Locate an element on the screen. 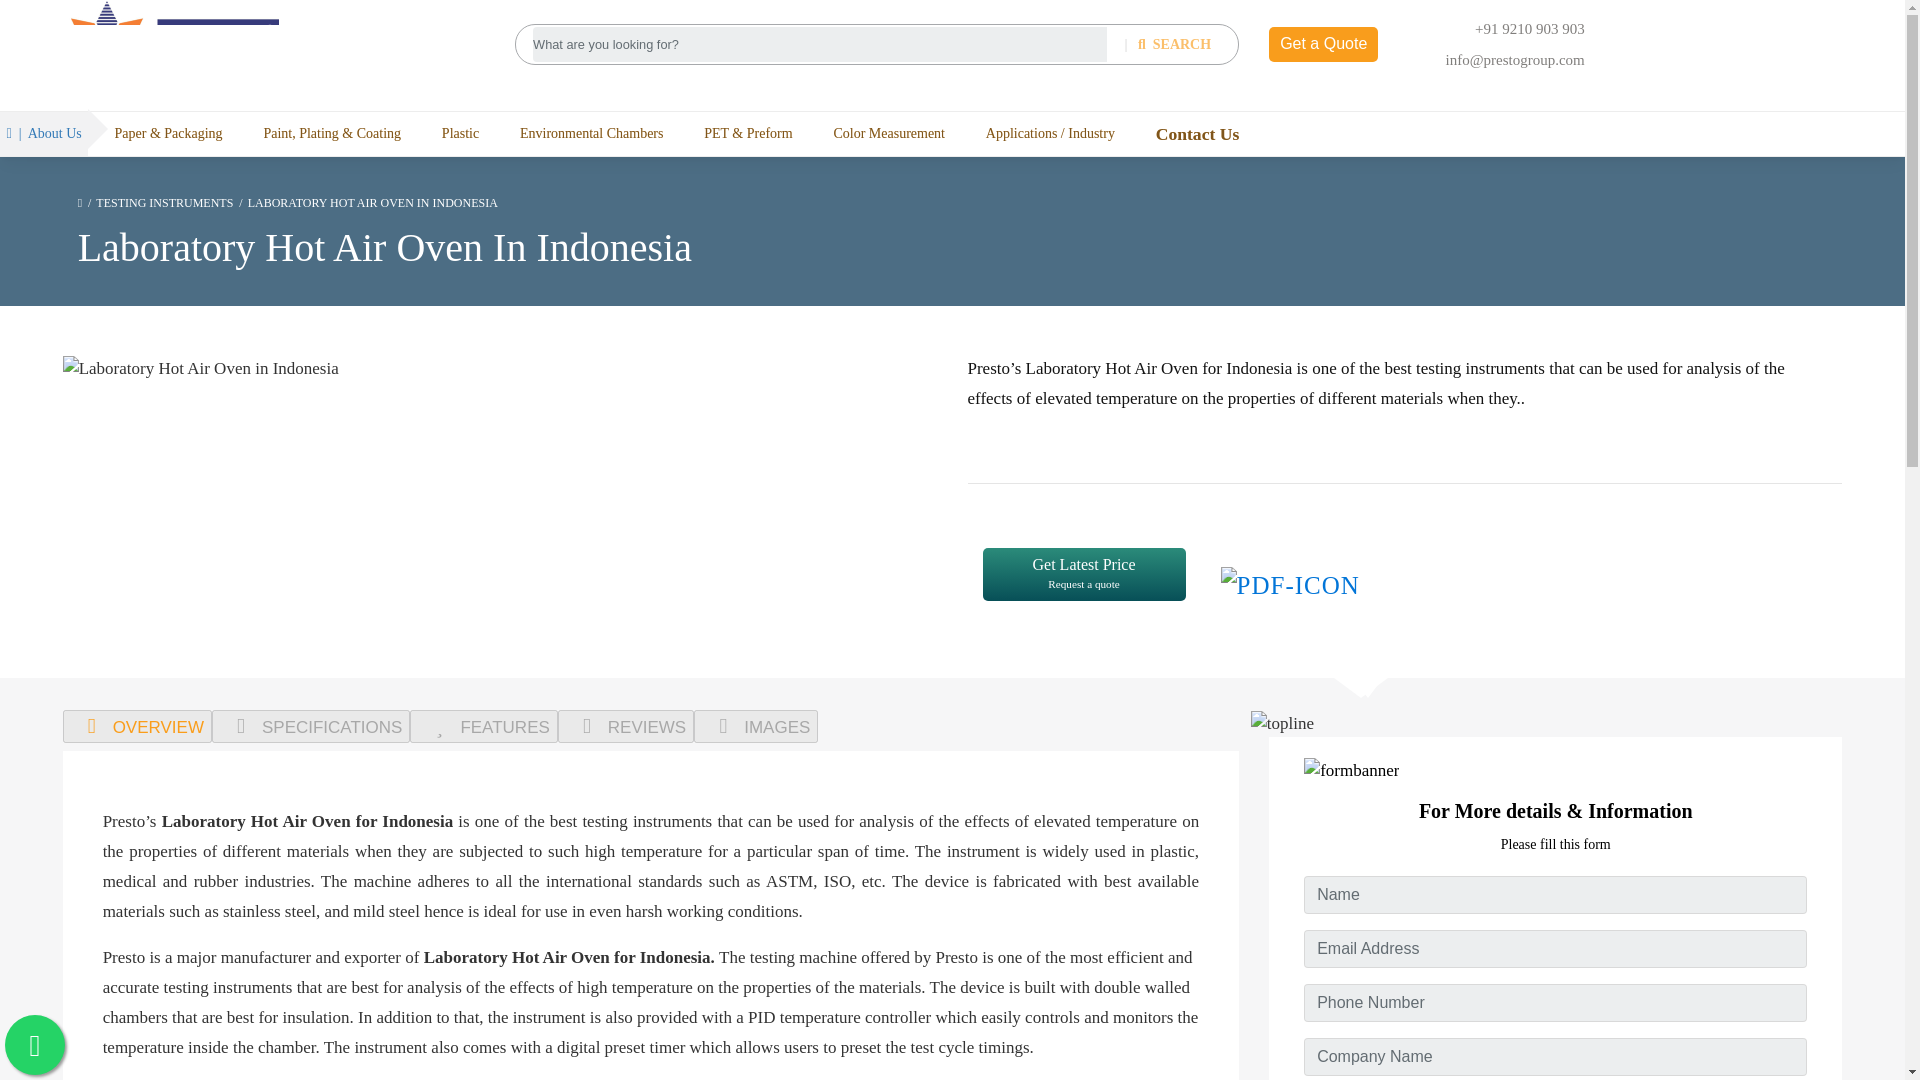 Image resolution: width=1920 pixels, height=1080 pixels. Contact Us is located at coordinates (1198, 134).